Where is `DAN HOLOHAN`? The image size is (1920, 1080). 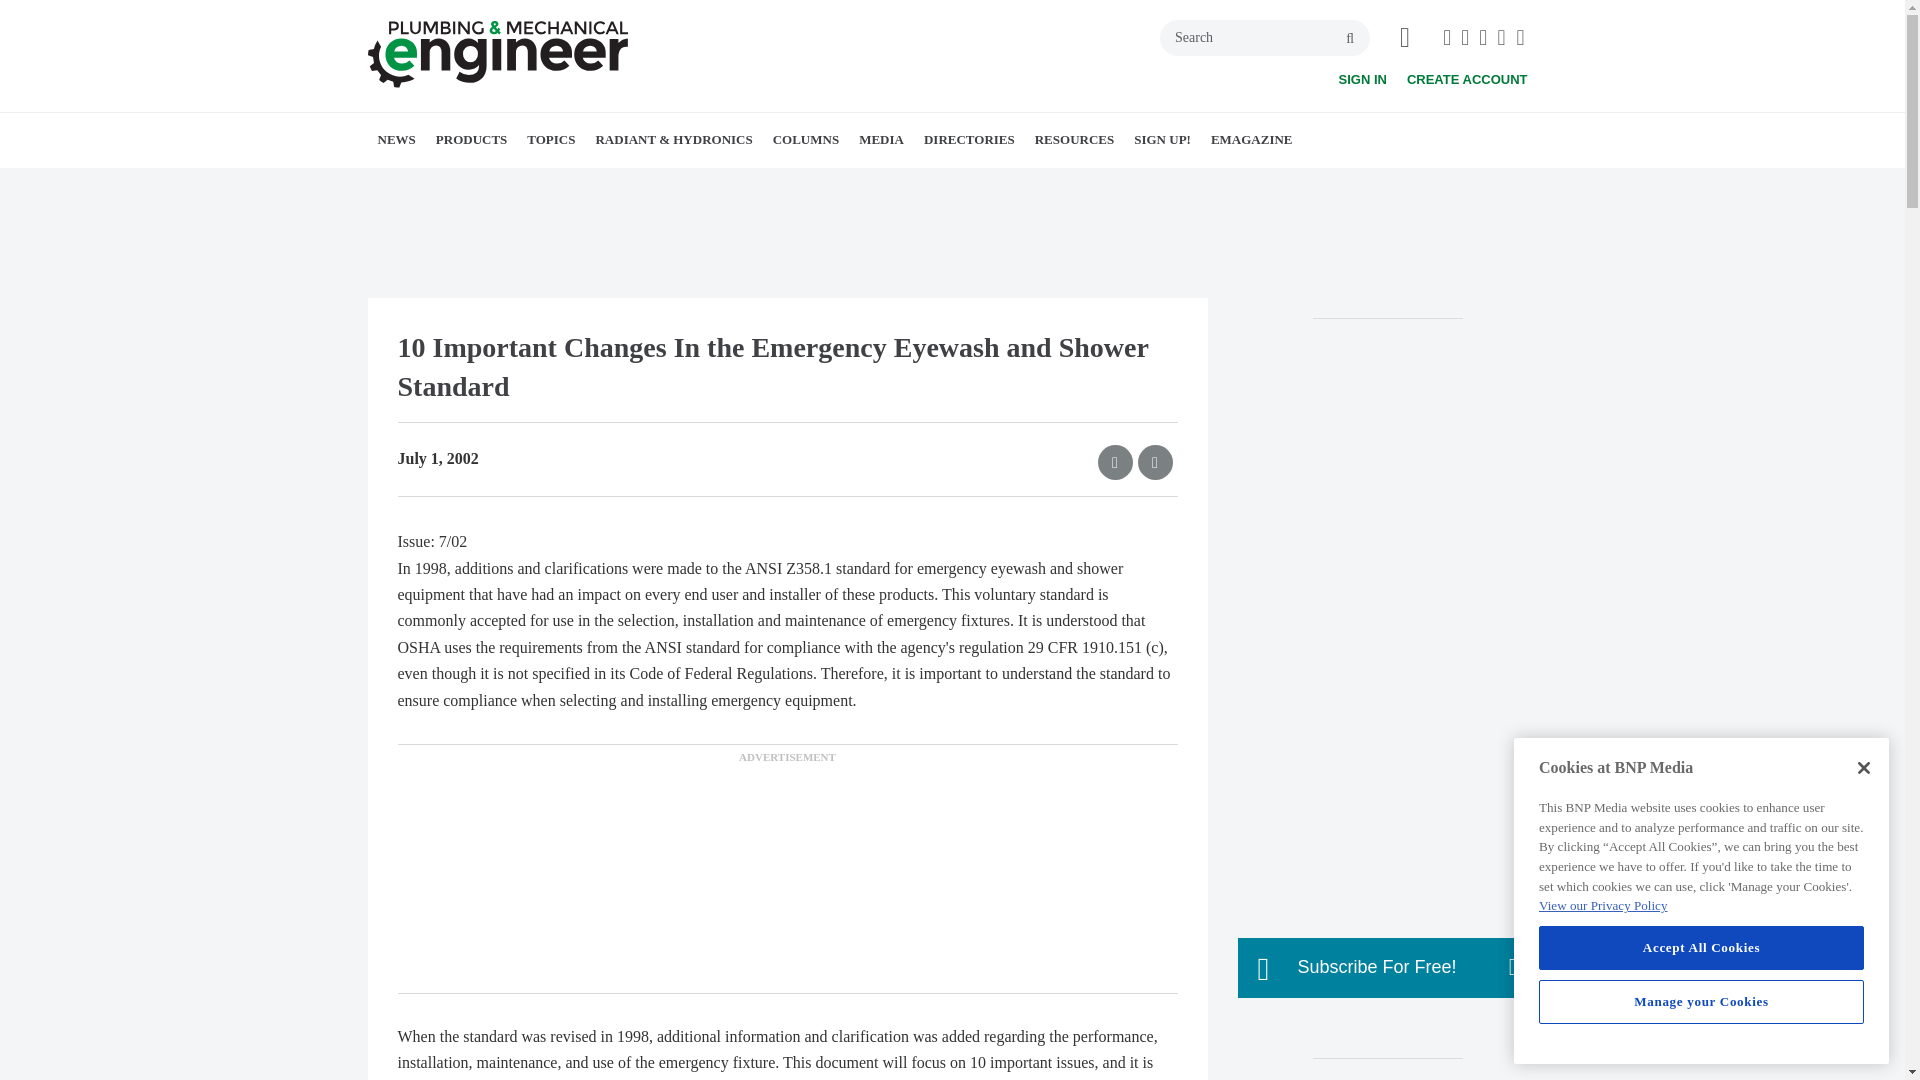 DAN HOLOHAN is located at coordinates (923, 184).